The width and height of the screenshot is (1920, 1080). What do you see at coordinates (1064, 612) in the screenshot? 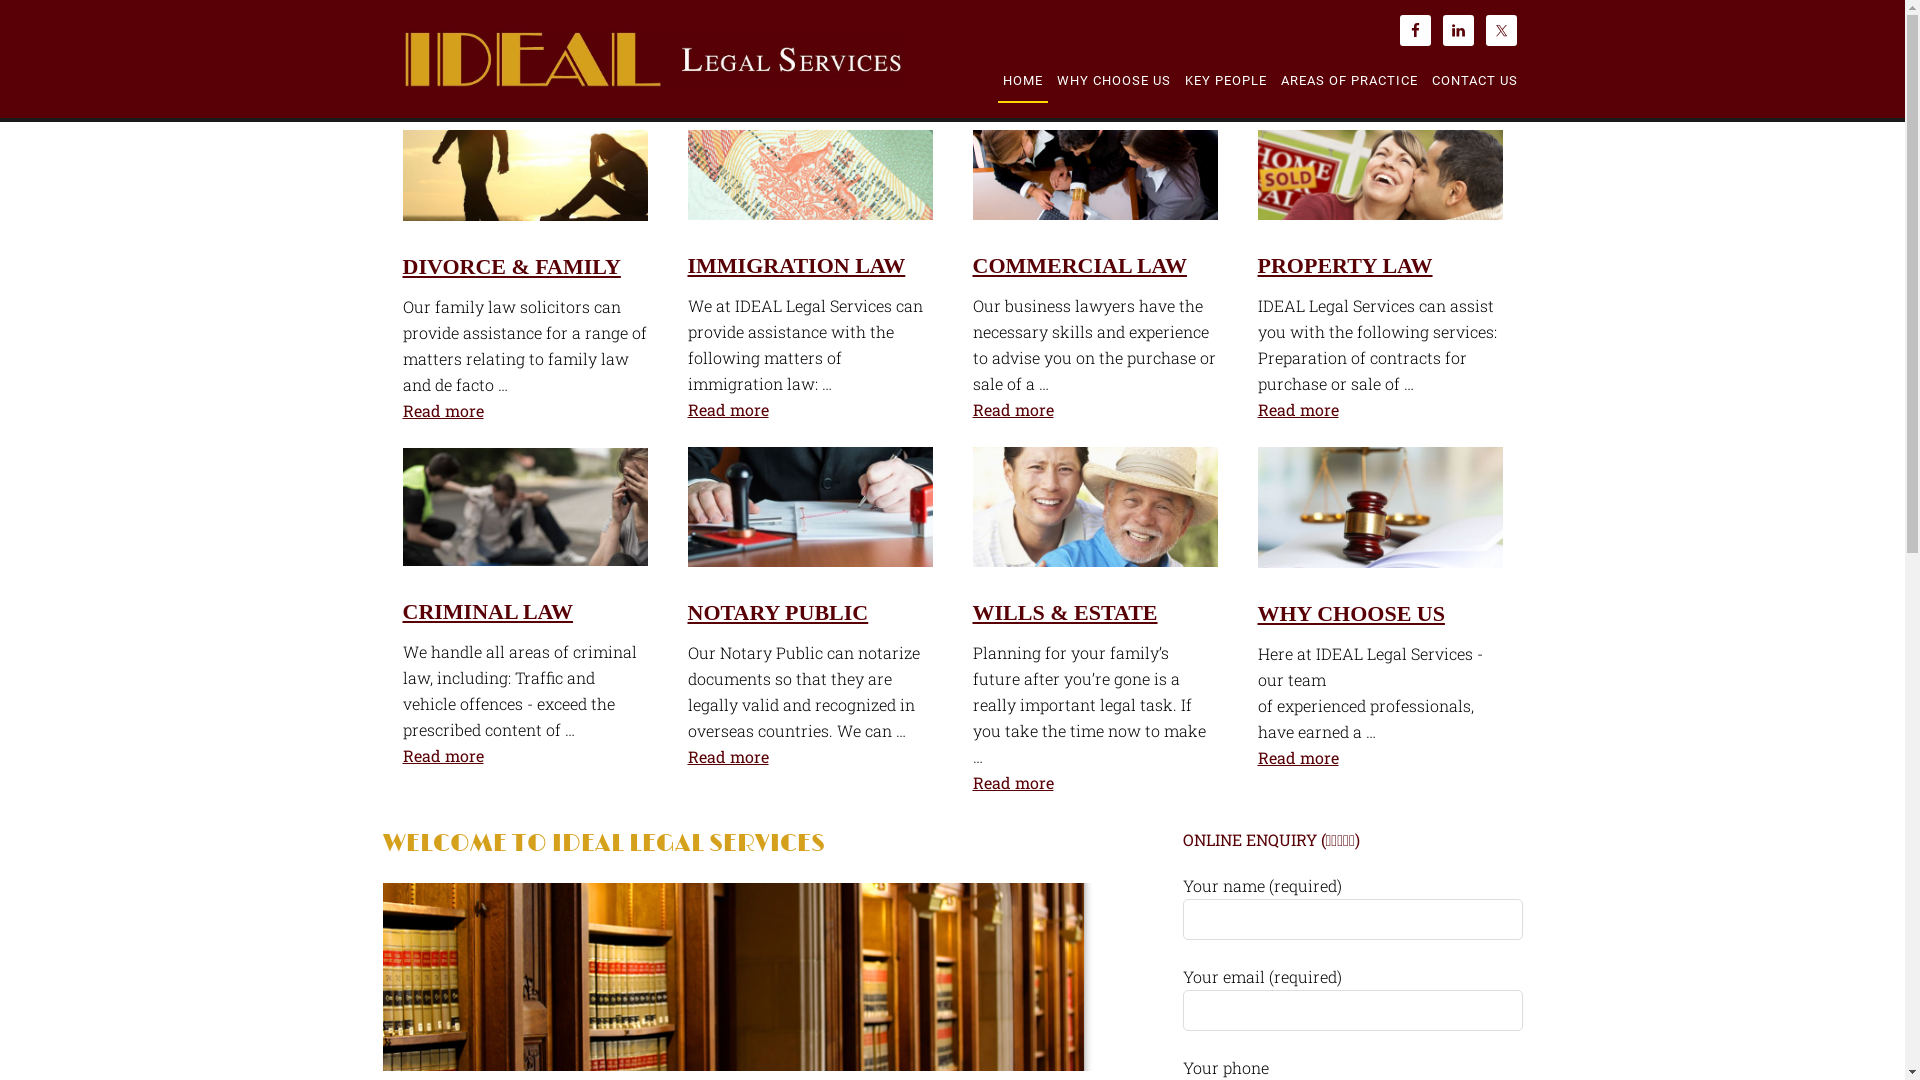
I see `WILLS & ESTATE` at bounding box center [1064, 612].